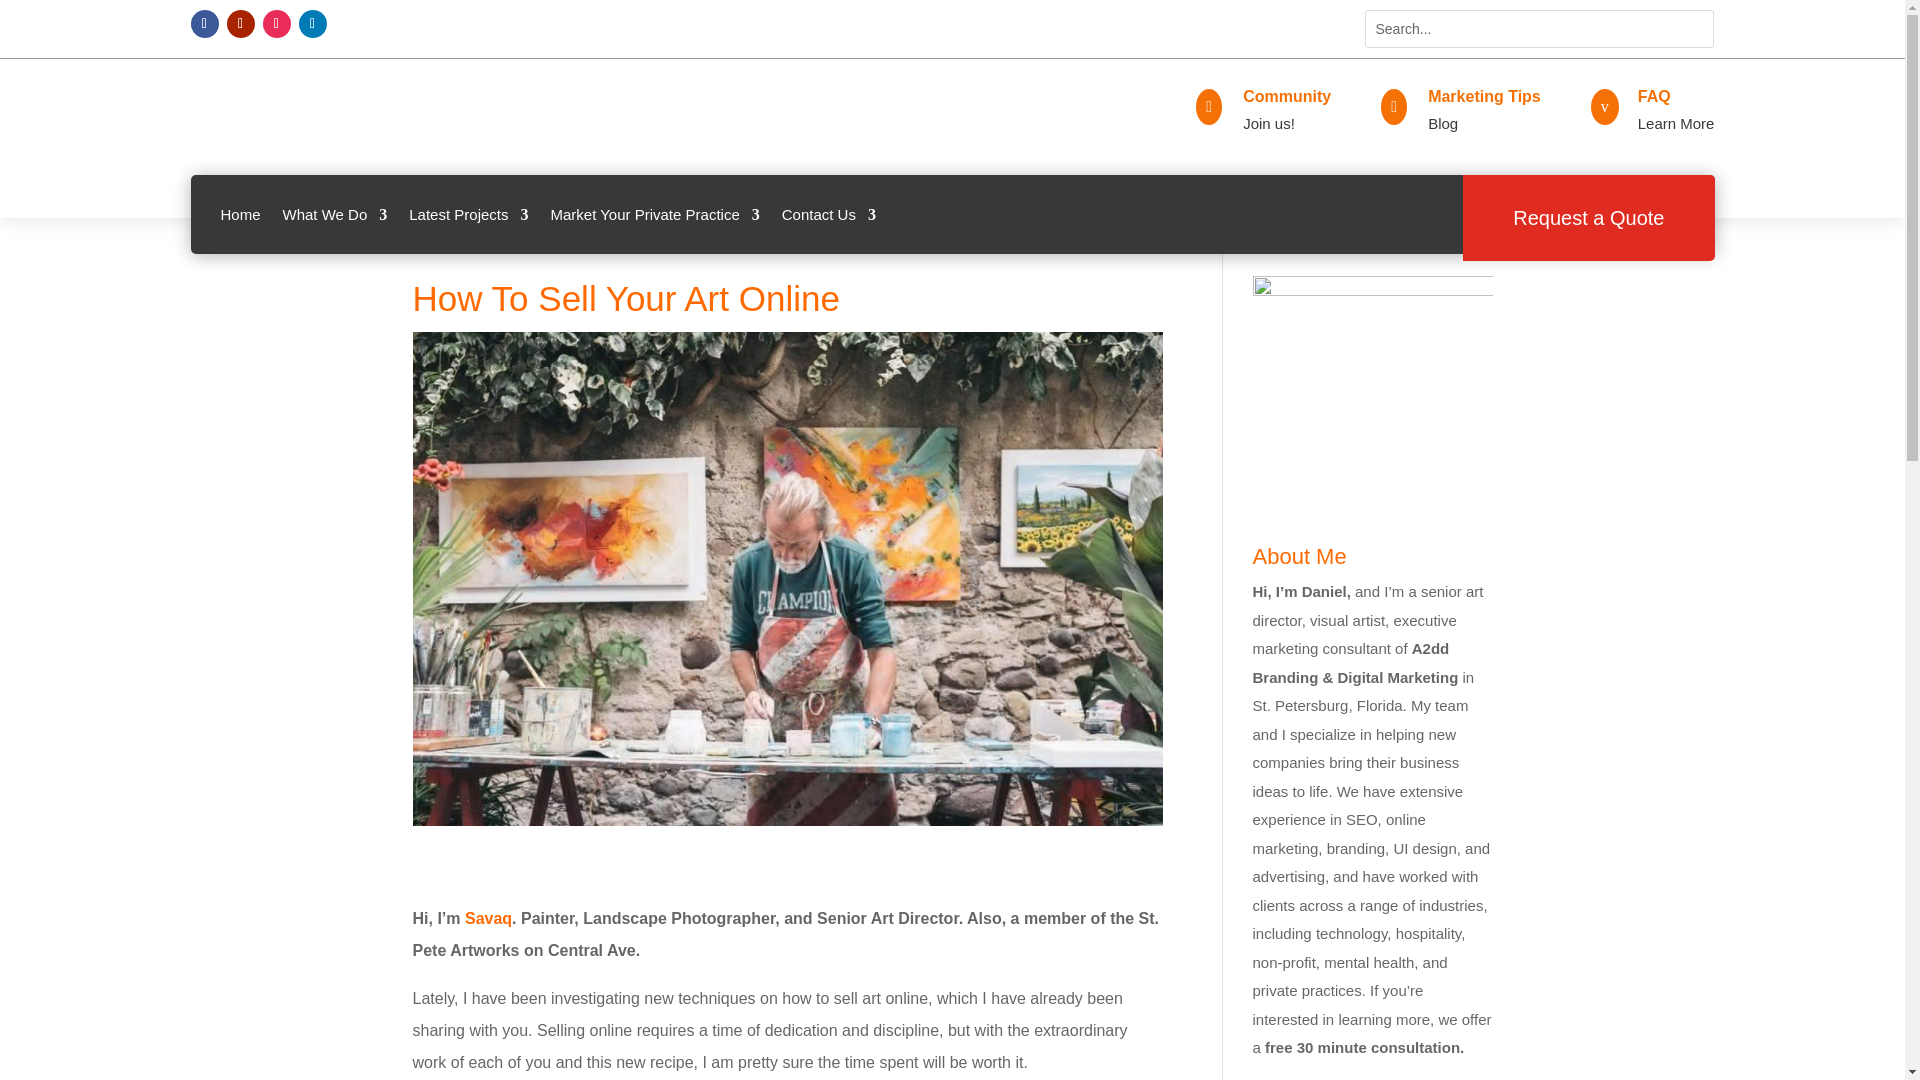  What do you see at coordinates (312, 23) in the screenshot?
I see `Follow on LinkedIn` at bounding box center [312, 23].